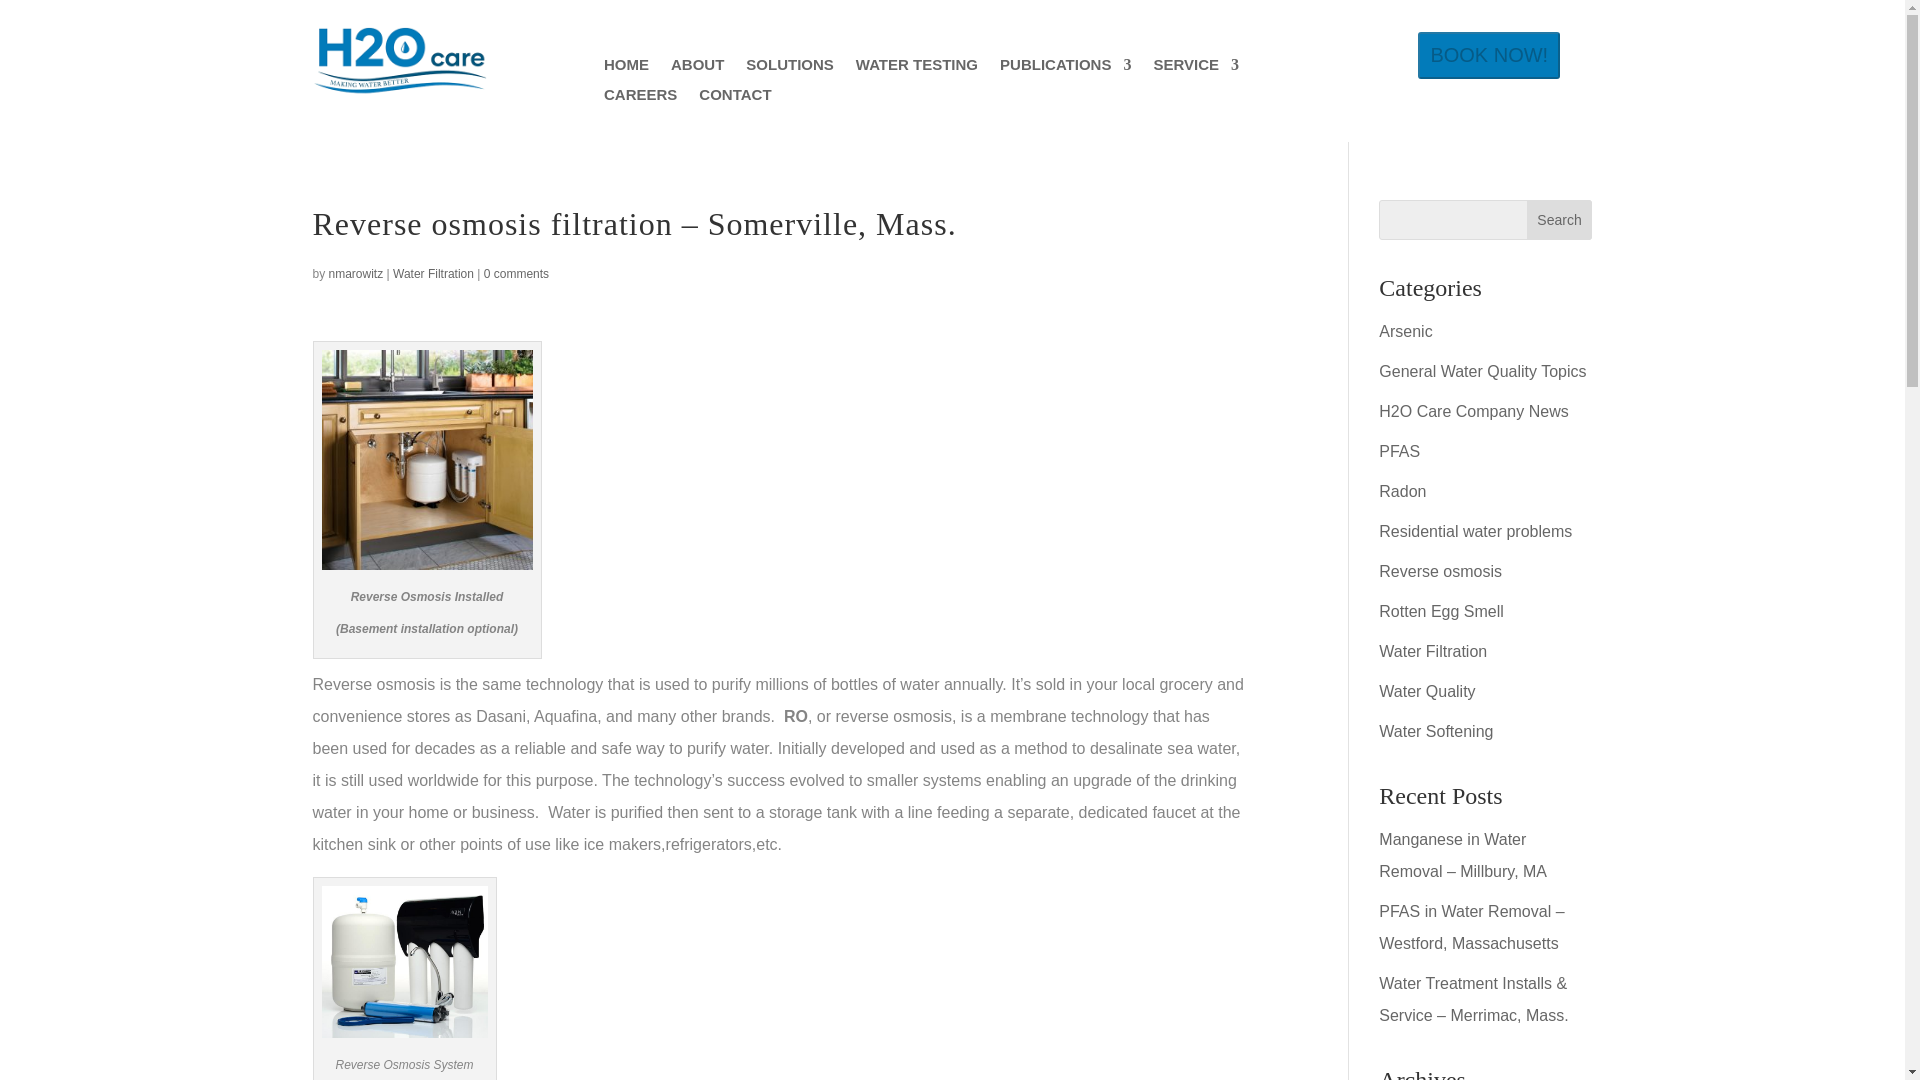 The height and width of the screenshot is (1080, 1920). Describe the element at coordinates (916, 68) in the screenshot. I see `WATER TESTING` at that location.